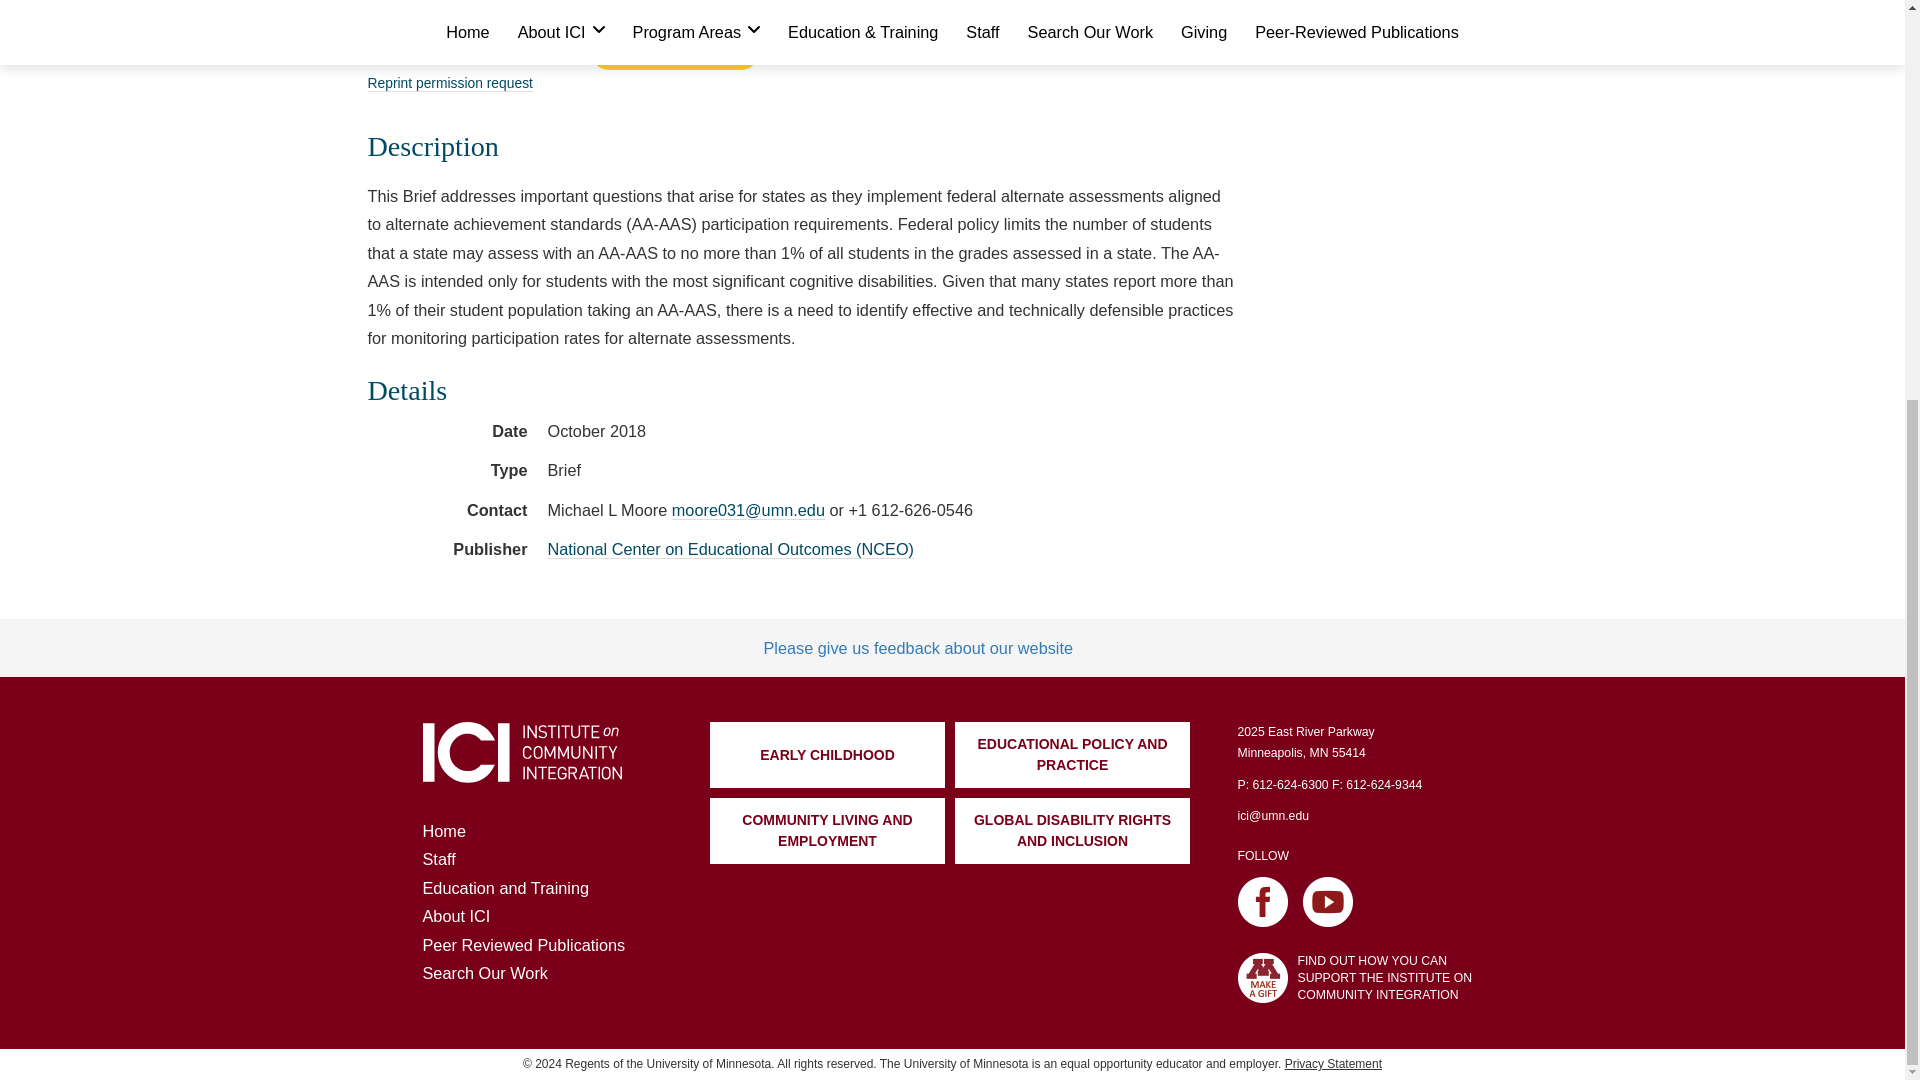 This screenshot has width=1920, height=1080. What do you see at coordinates (827, 831) in the screenshot?
I see `Institute on Community Integration` at bounding box center [827, 831].